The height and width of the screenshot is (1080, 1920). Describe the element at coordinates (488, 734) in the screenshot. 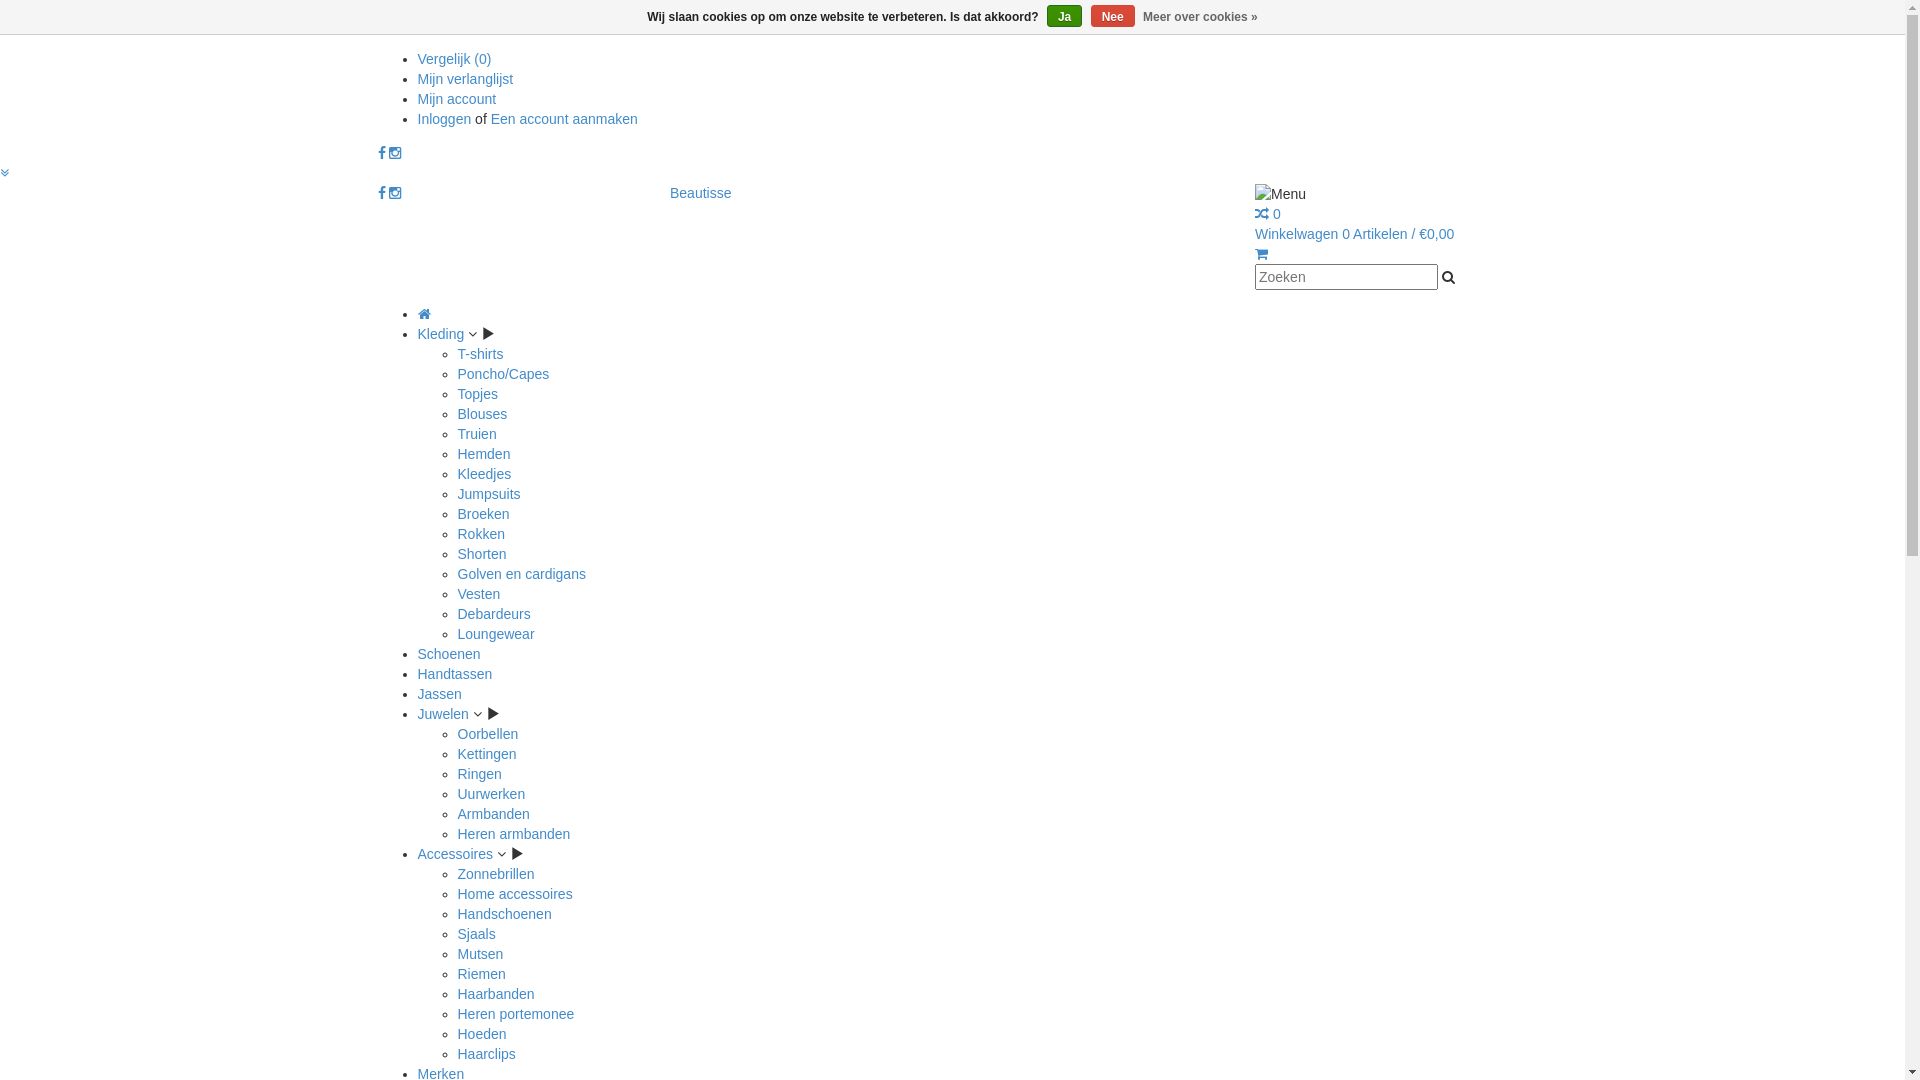

I see `Oorbellen` at that location.